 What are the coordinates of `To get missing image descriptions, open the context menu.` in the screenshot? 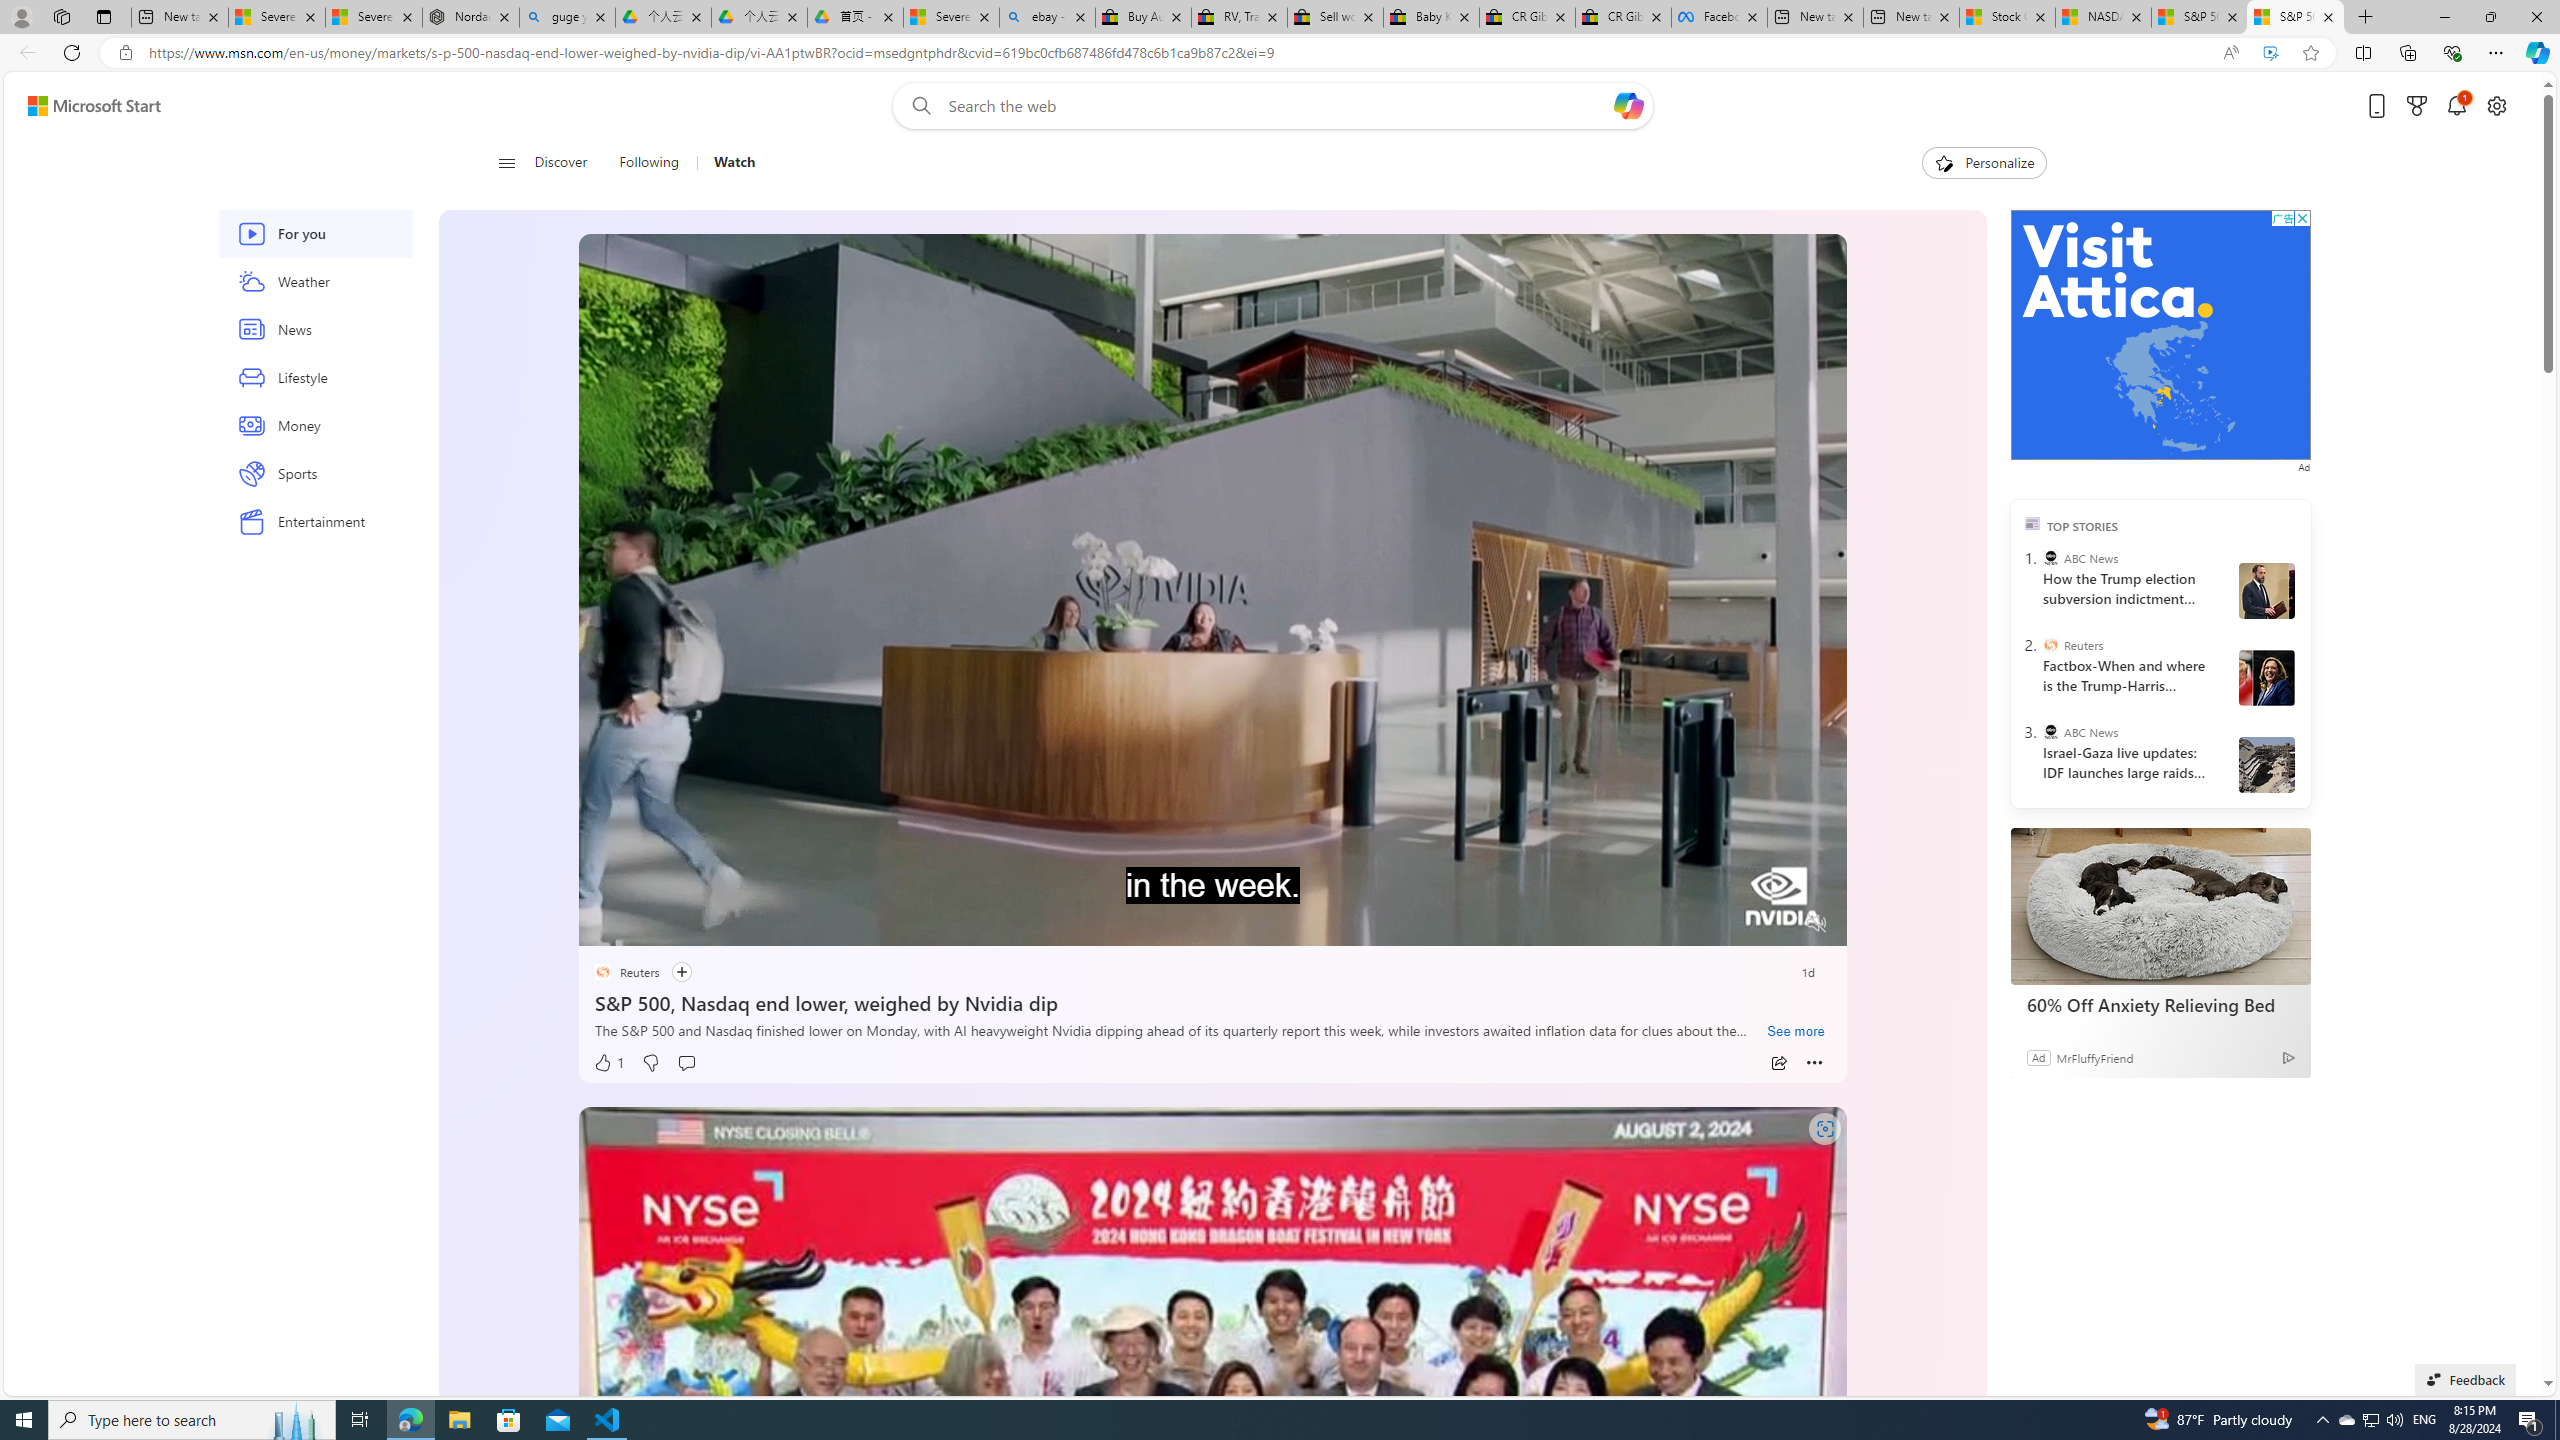 It's located at (647, 922).